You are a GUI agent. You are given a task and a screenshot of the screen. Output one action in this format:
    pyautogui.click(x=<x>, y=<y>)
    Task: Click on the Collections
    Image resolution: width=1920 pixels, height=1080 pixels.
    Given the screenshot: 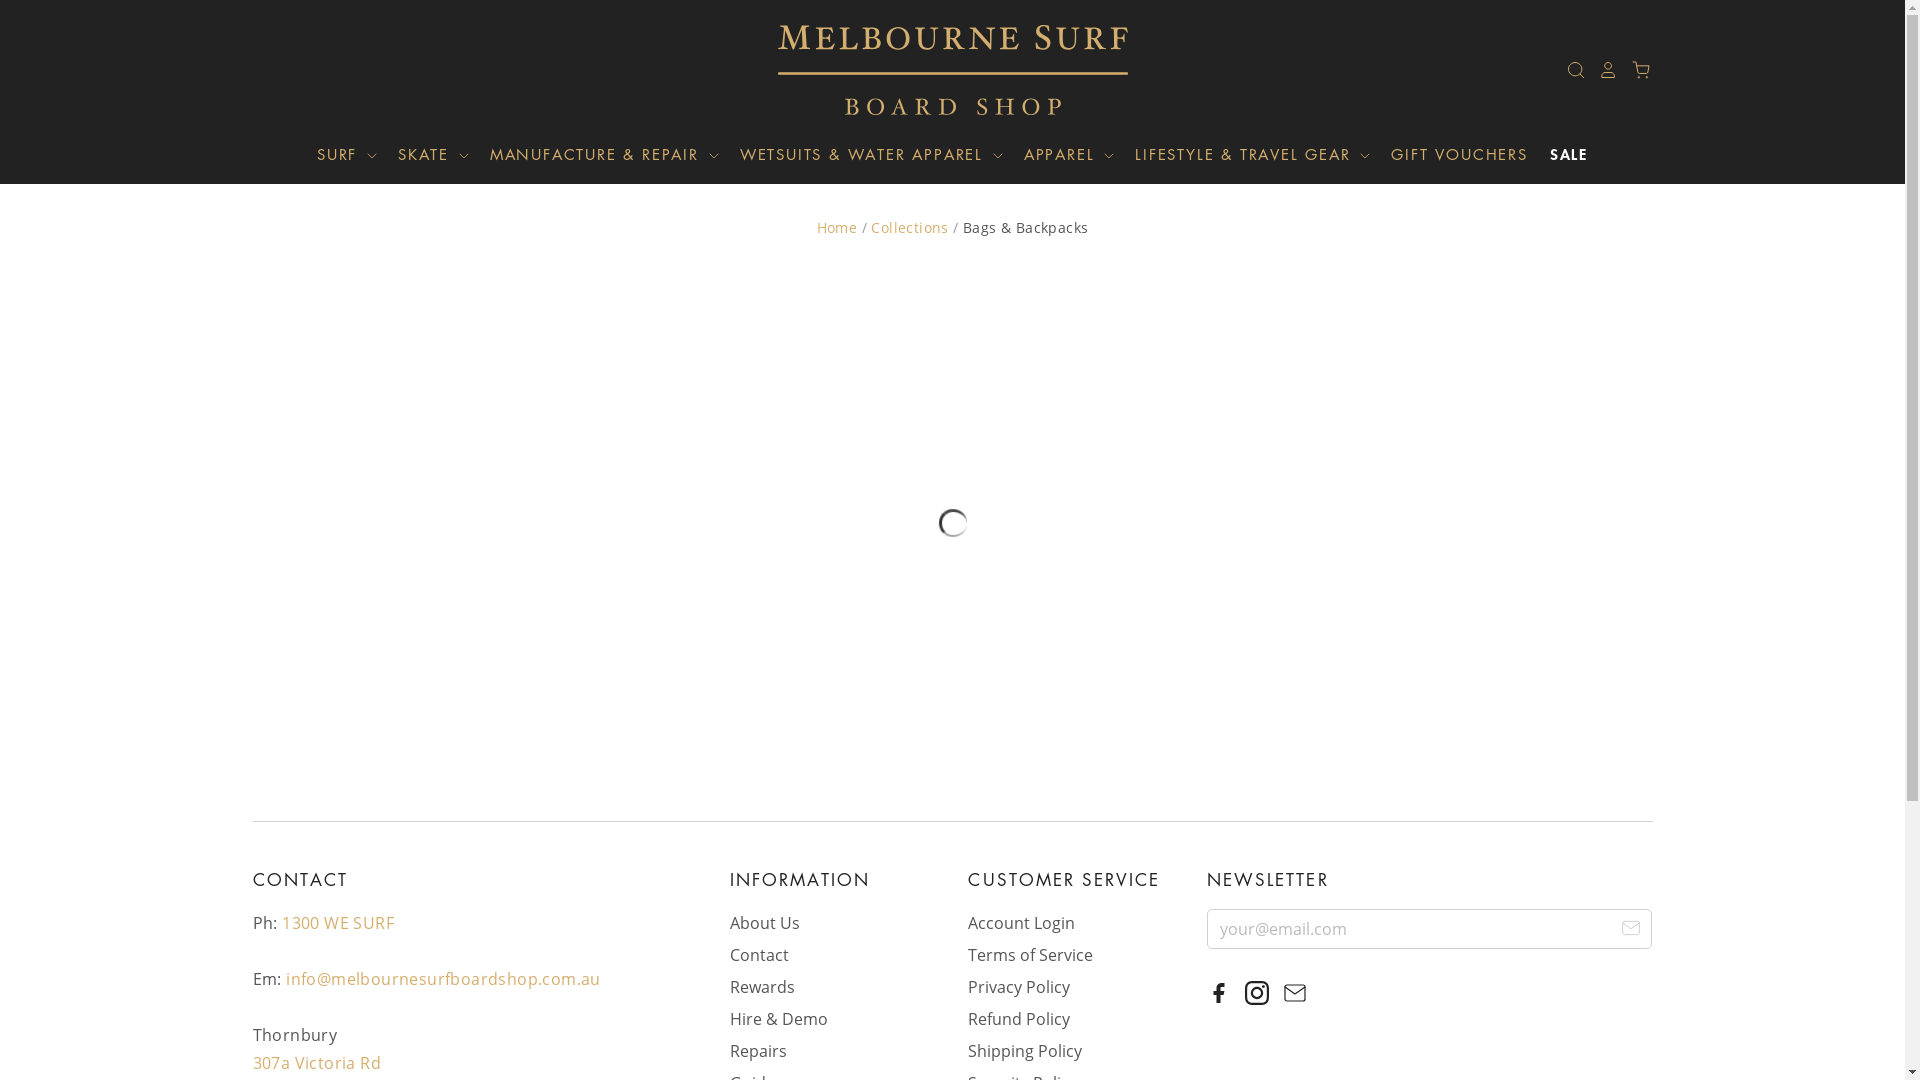 What is the action you would take?
    pyautogui.click(x=910, y=228)
    